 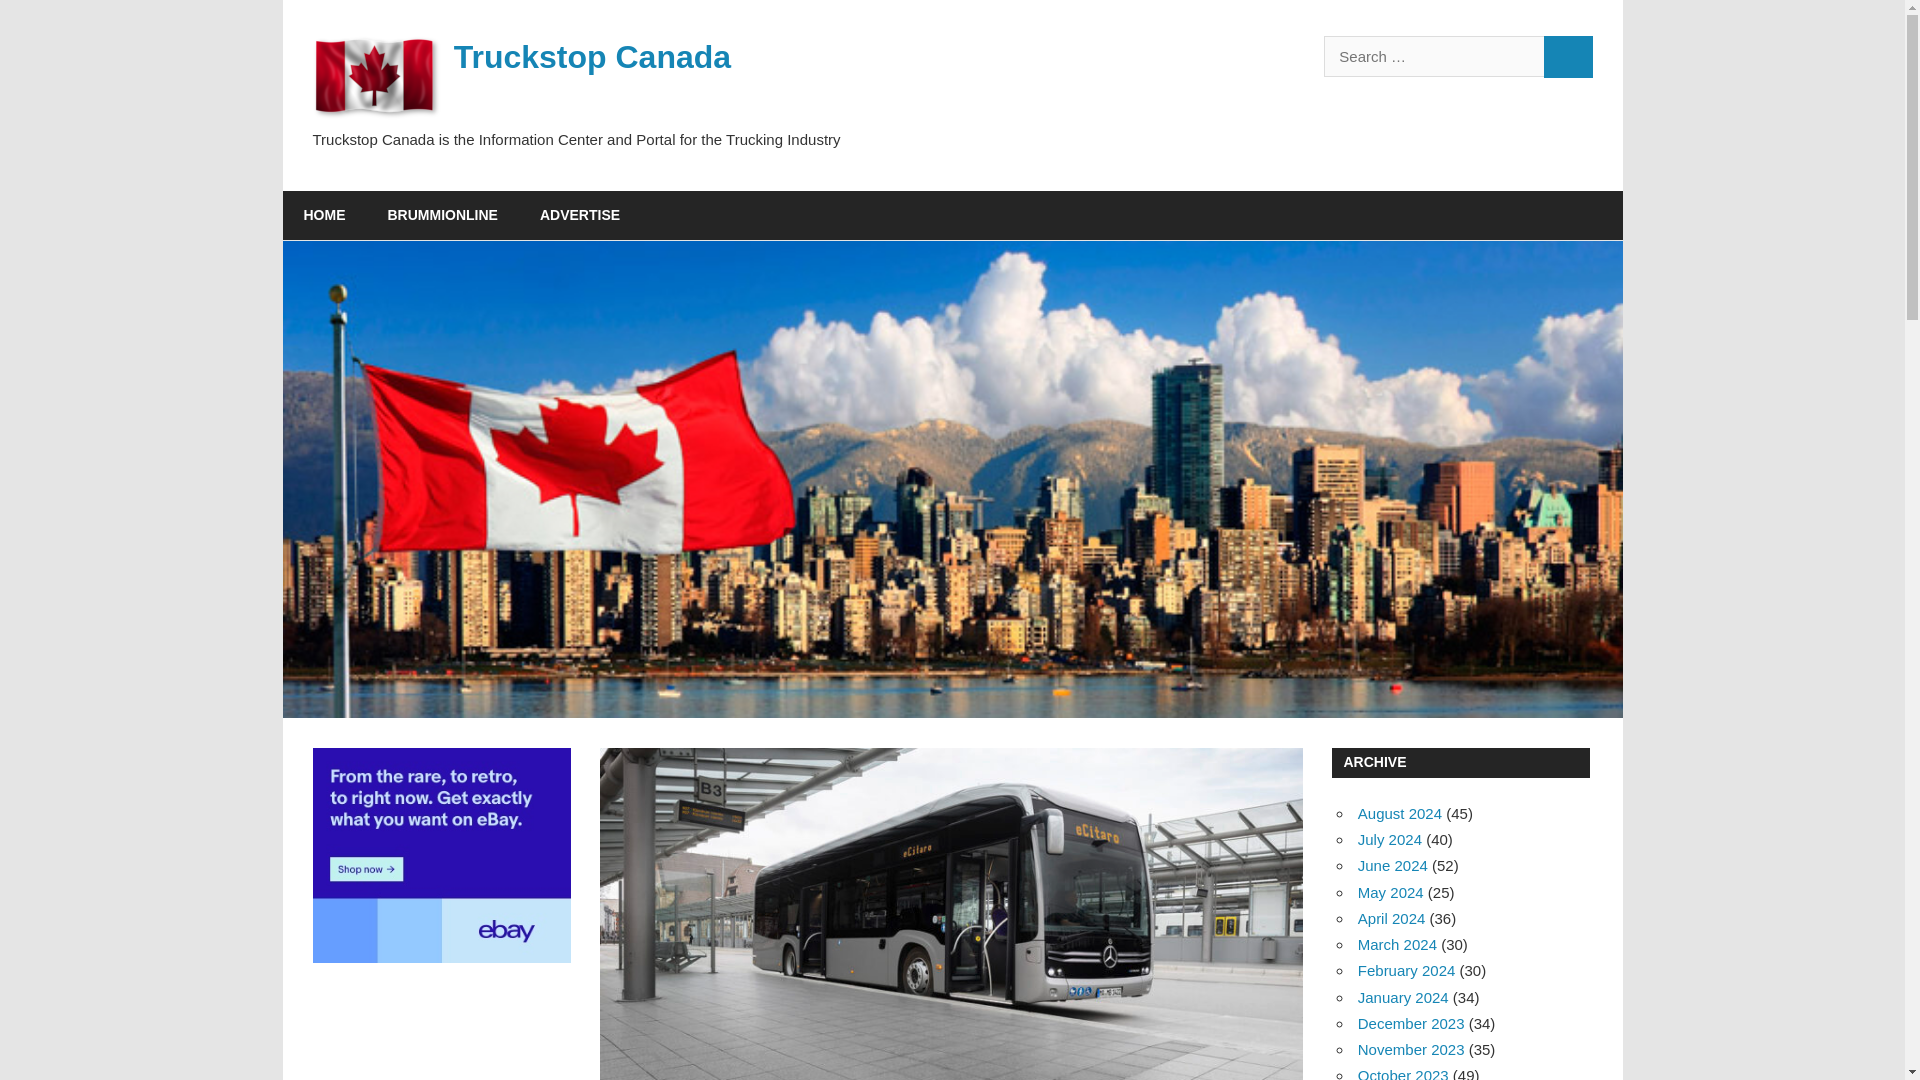 I want to click on June 2024, so click(x=1392, y=865).